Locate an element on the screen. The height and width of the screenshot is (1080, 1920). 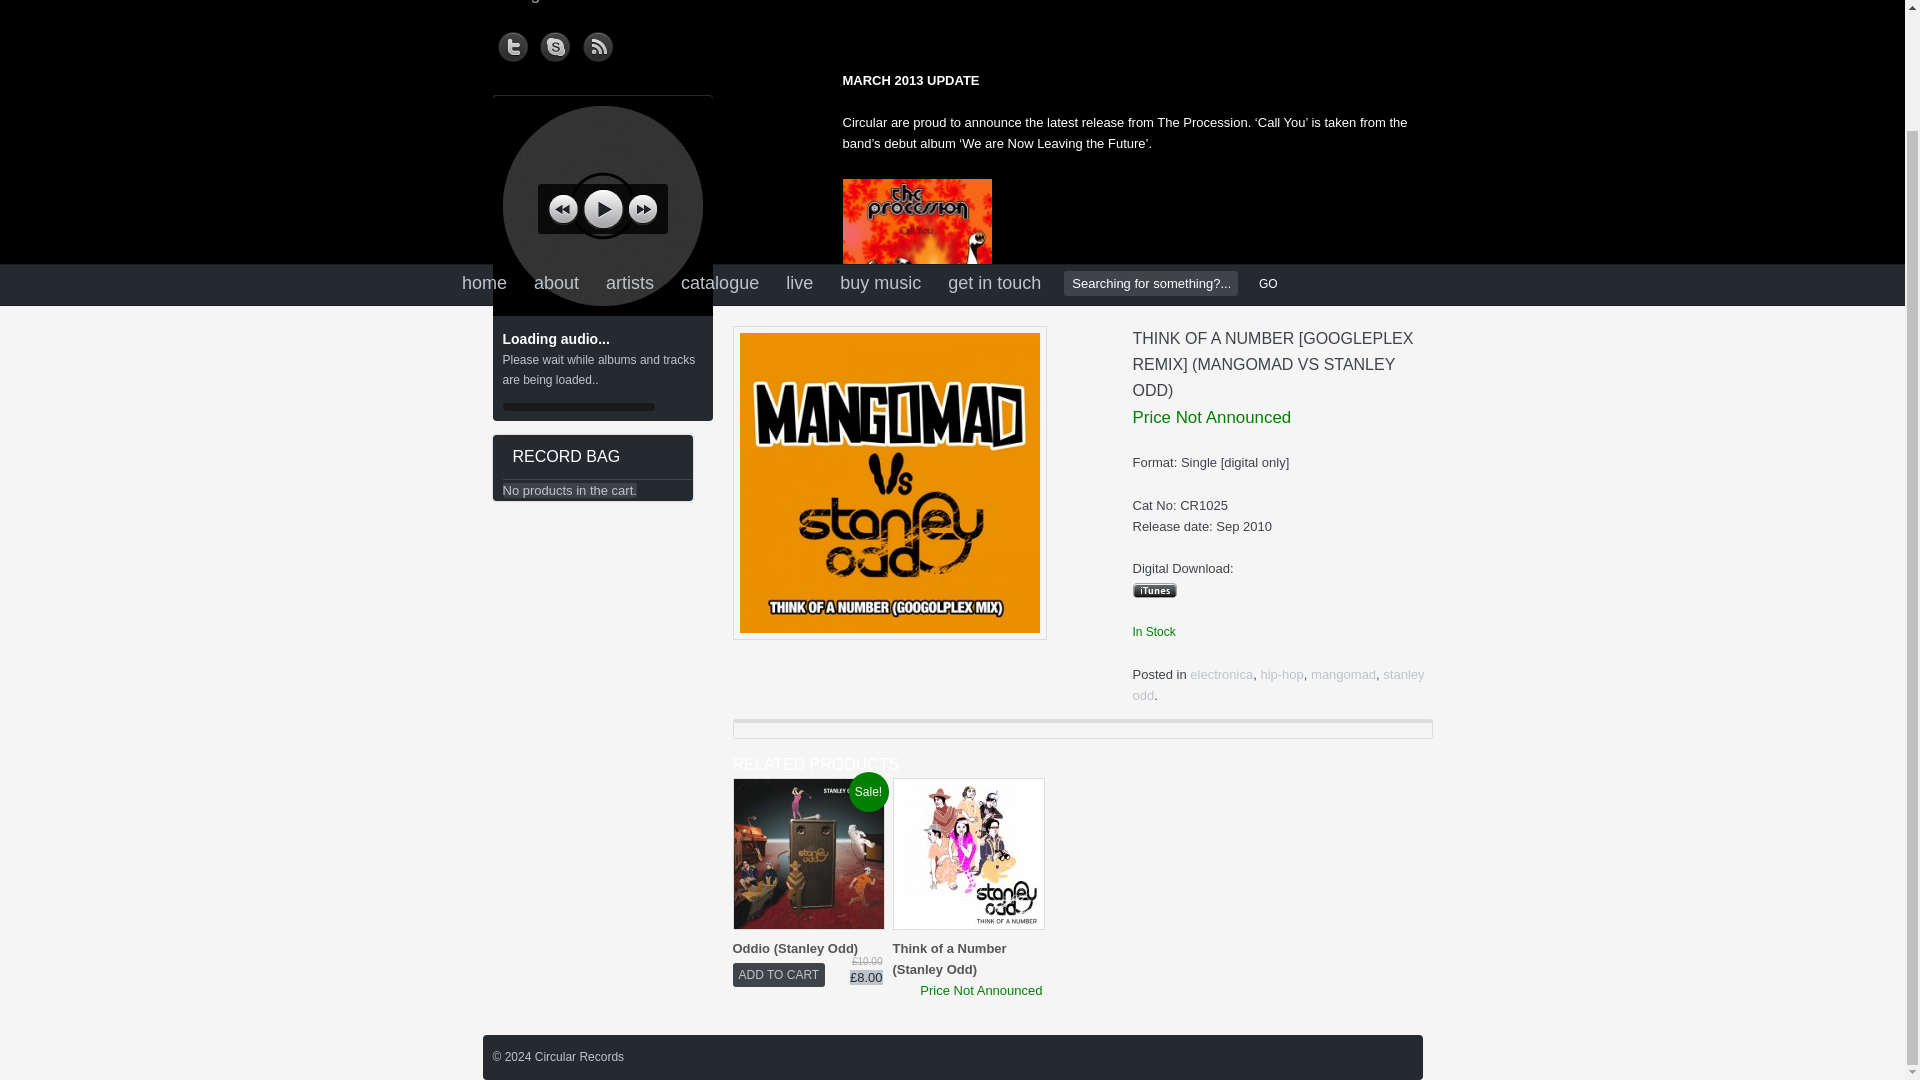
twitter is located at coordinates (513, 42).